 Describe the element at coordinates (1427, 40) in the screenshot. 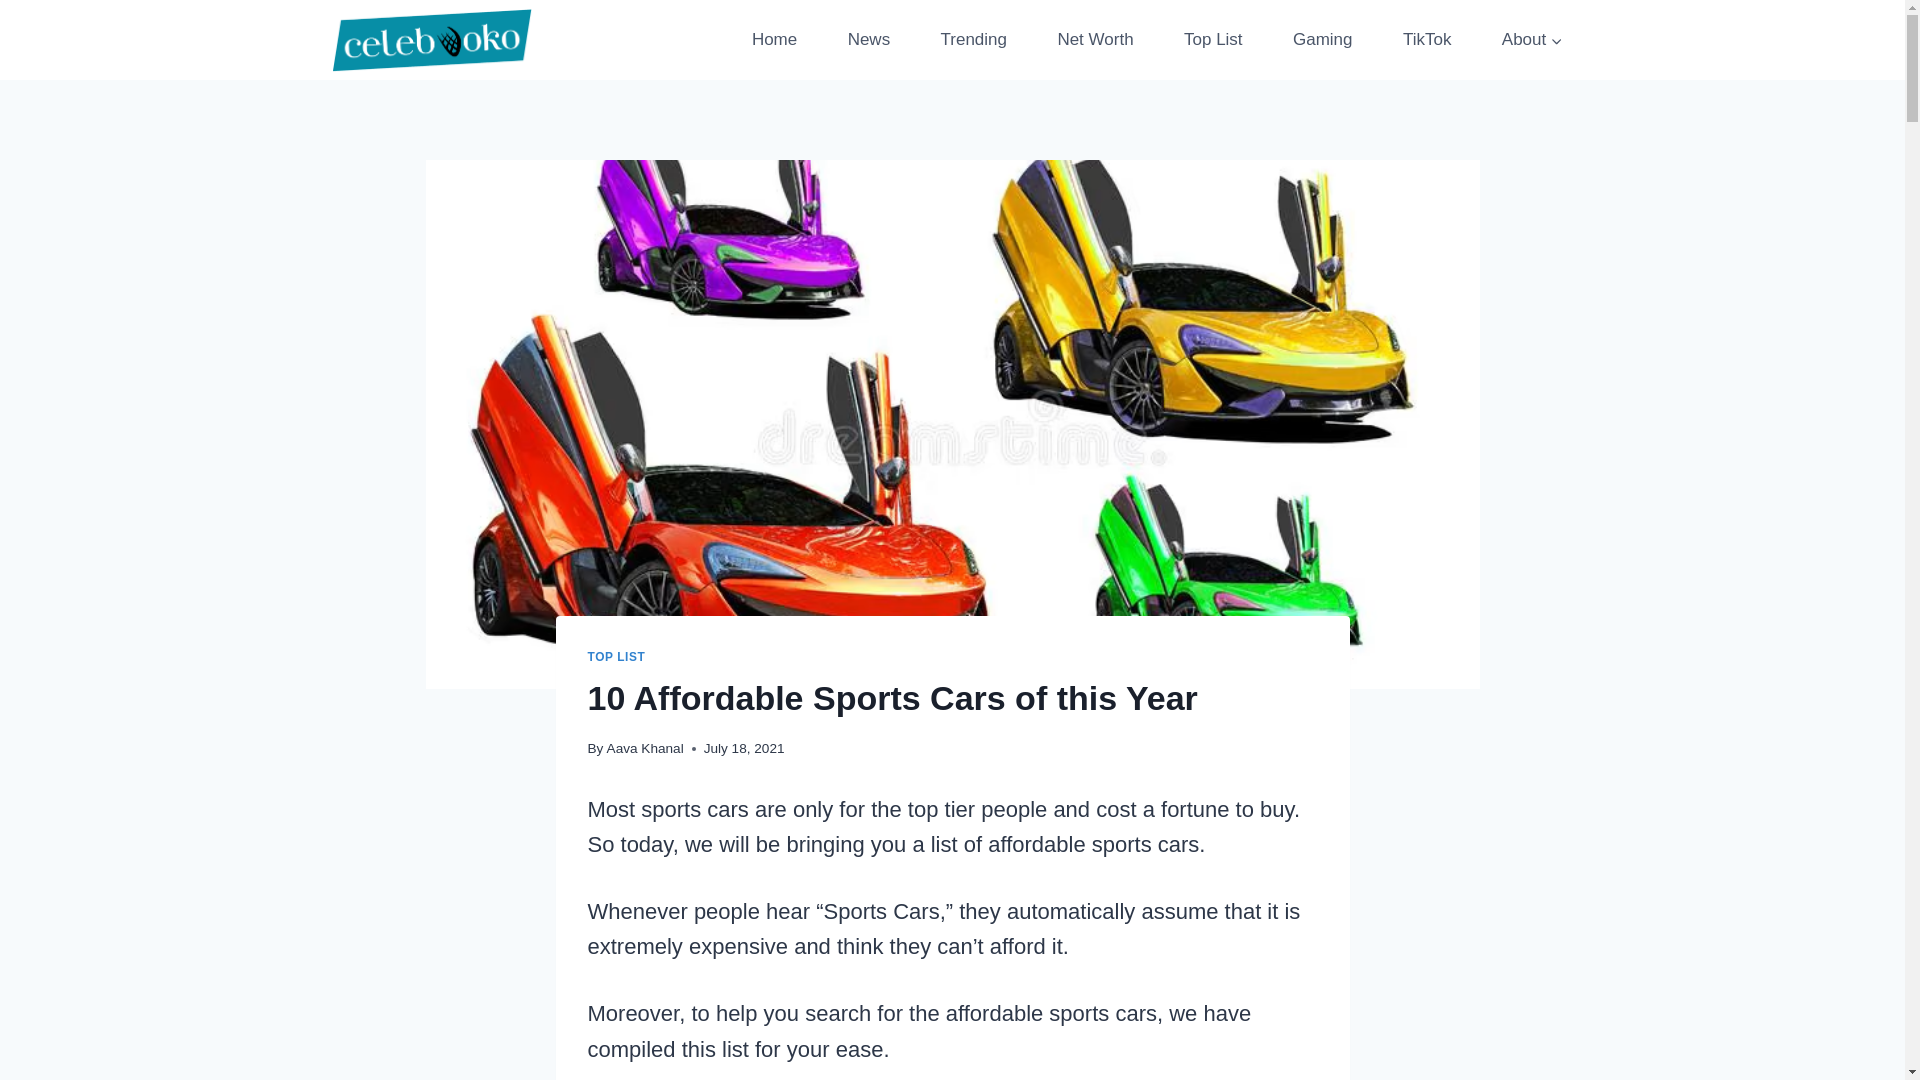

I see `TikTok` at that location.